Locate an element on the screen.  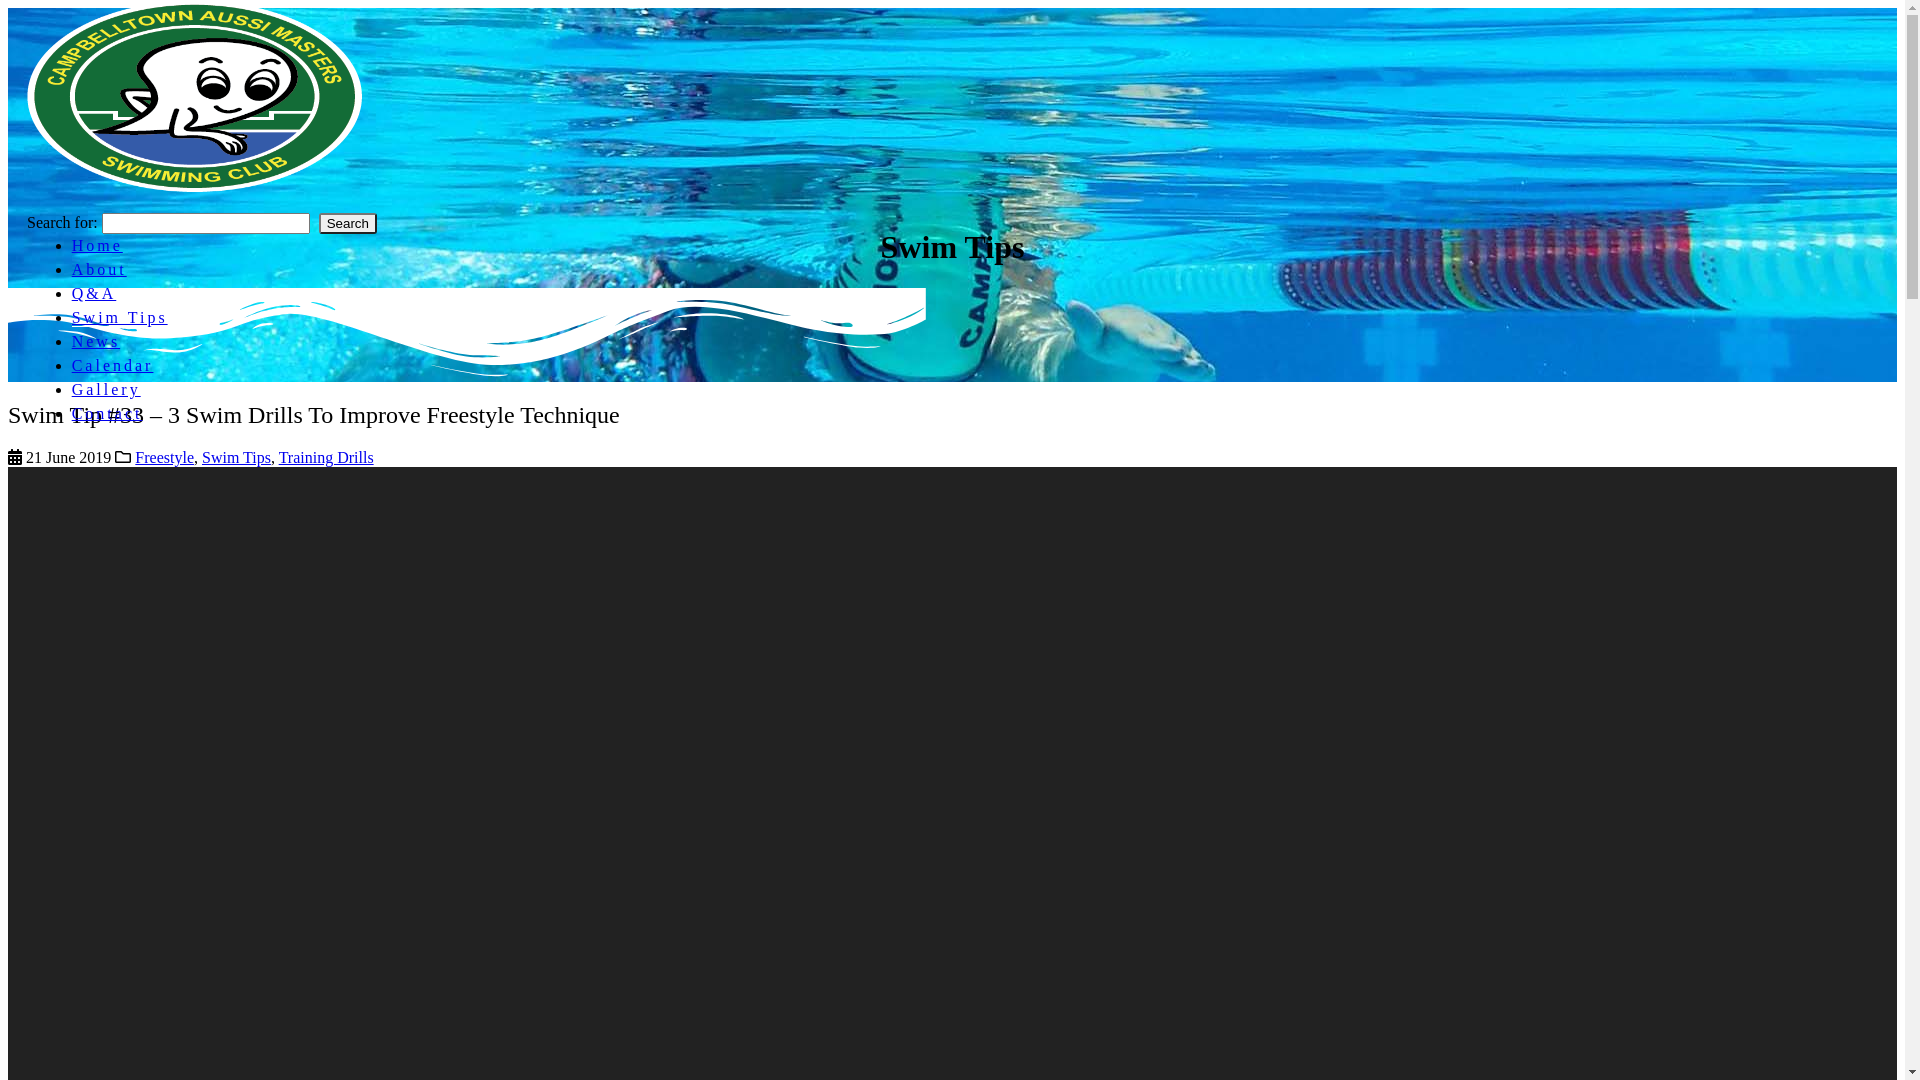
Swim Tips is located at coordinates (236, 458).